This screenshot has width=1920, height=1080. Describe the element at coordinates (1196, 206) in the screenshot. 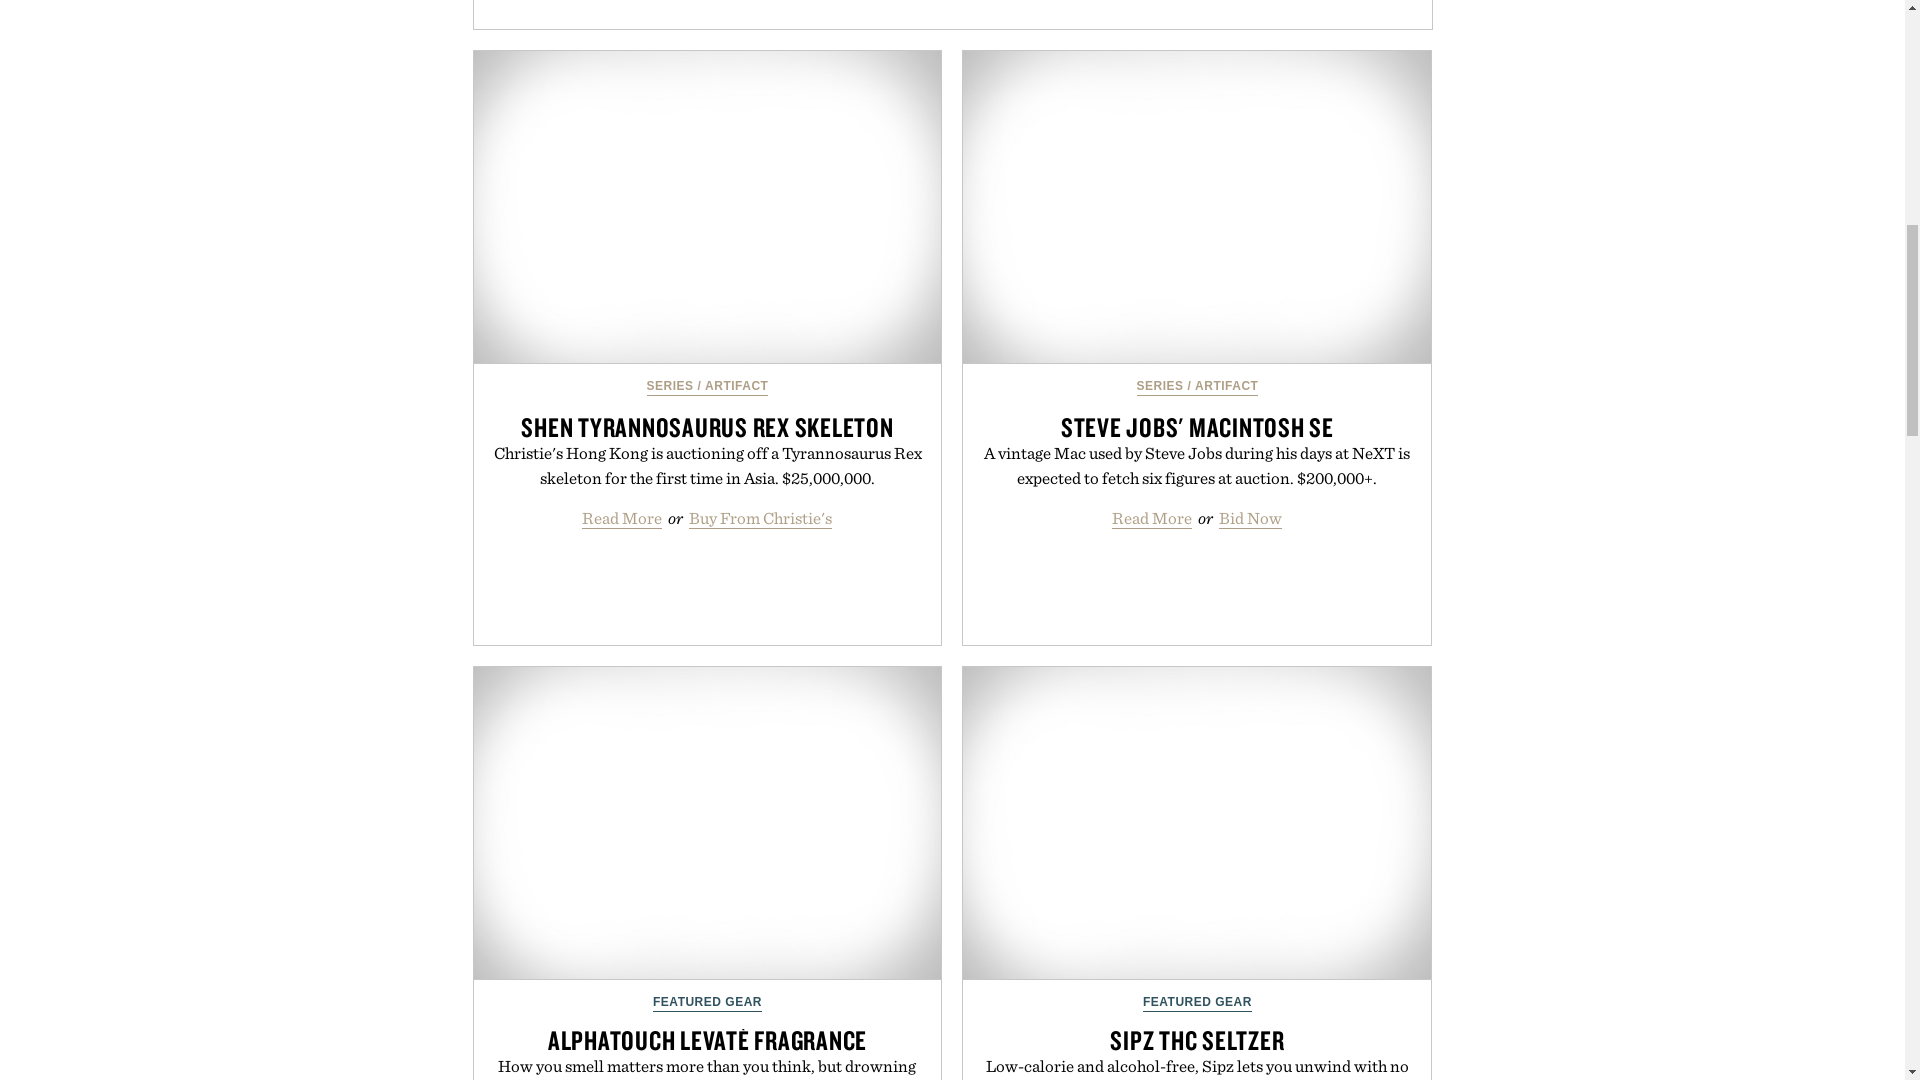

I see `Steve Jobs' Macintosh SE` at that location.